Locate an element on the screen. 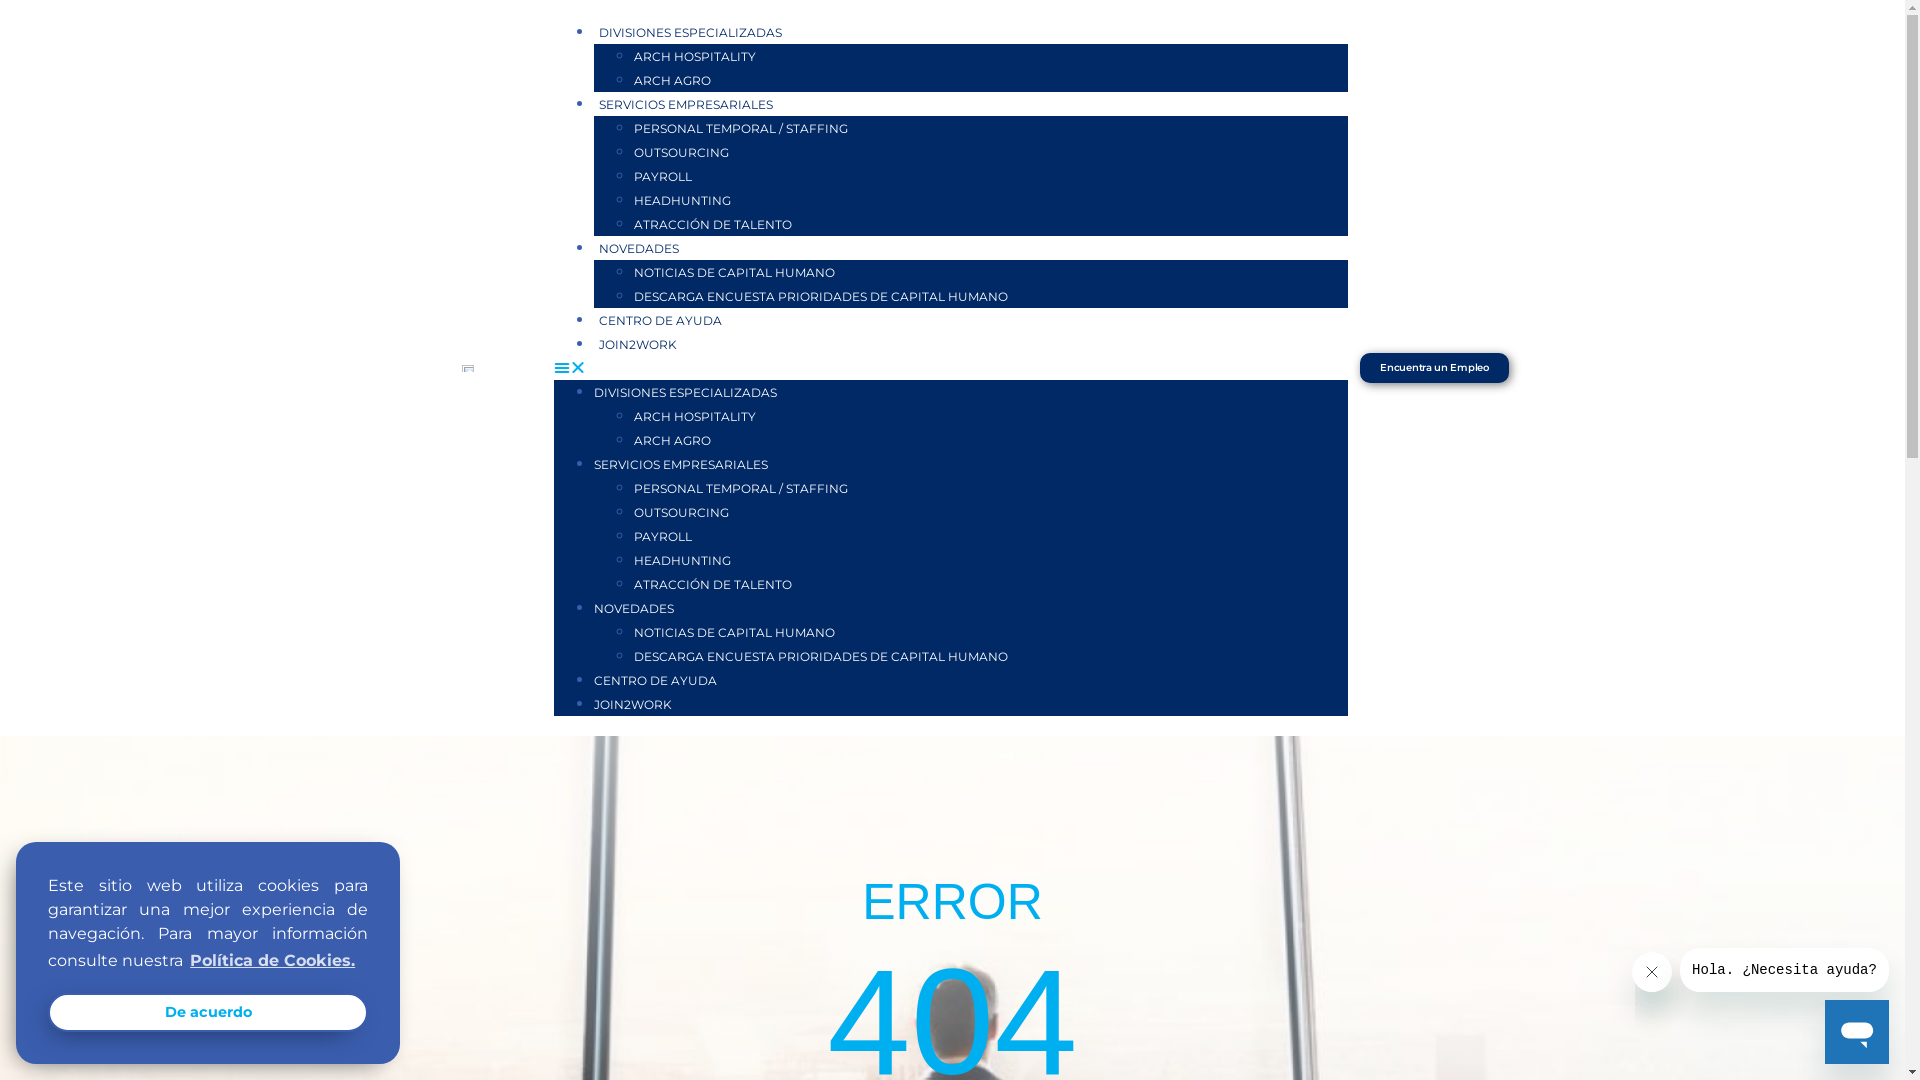 Image resolution: width=1920 pixels, height=1080 pixels. HEADHUNTING is located at coordinates (682, 200).